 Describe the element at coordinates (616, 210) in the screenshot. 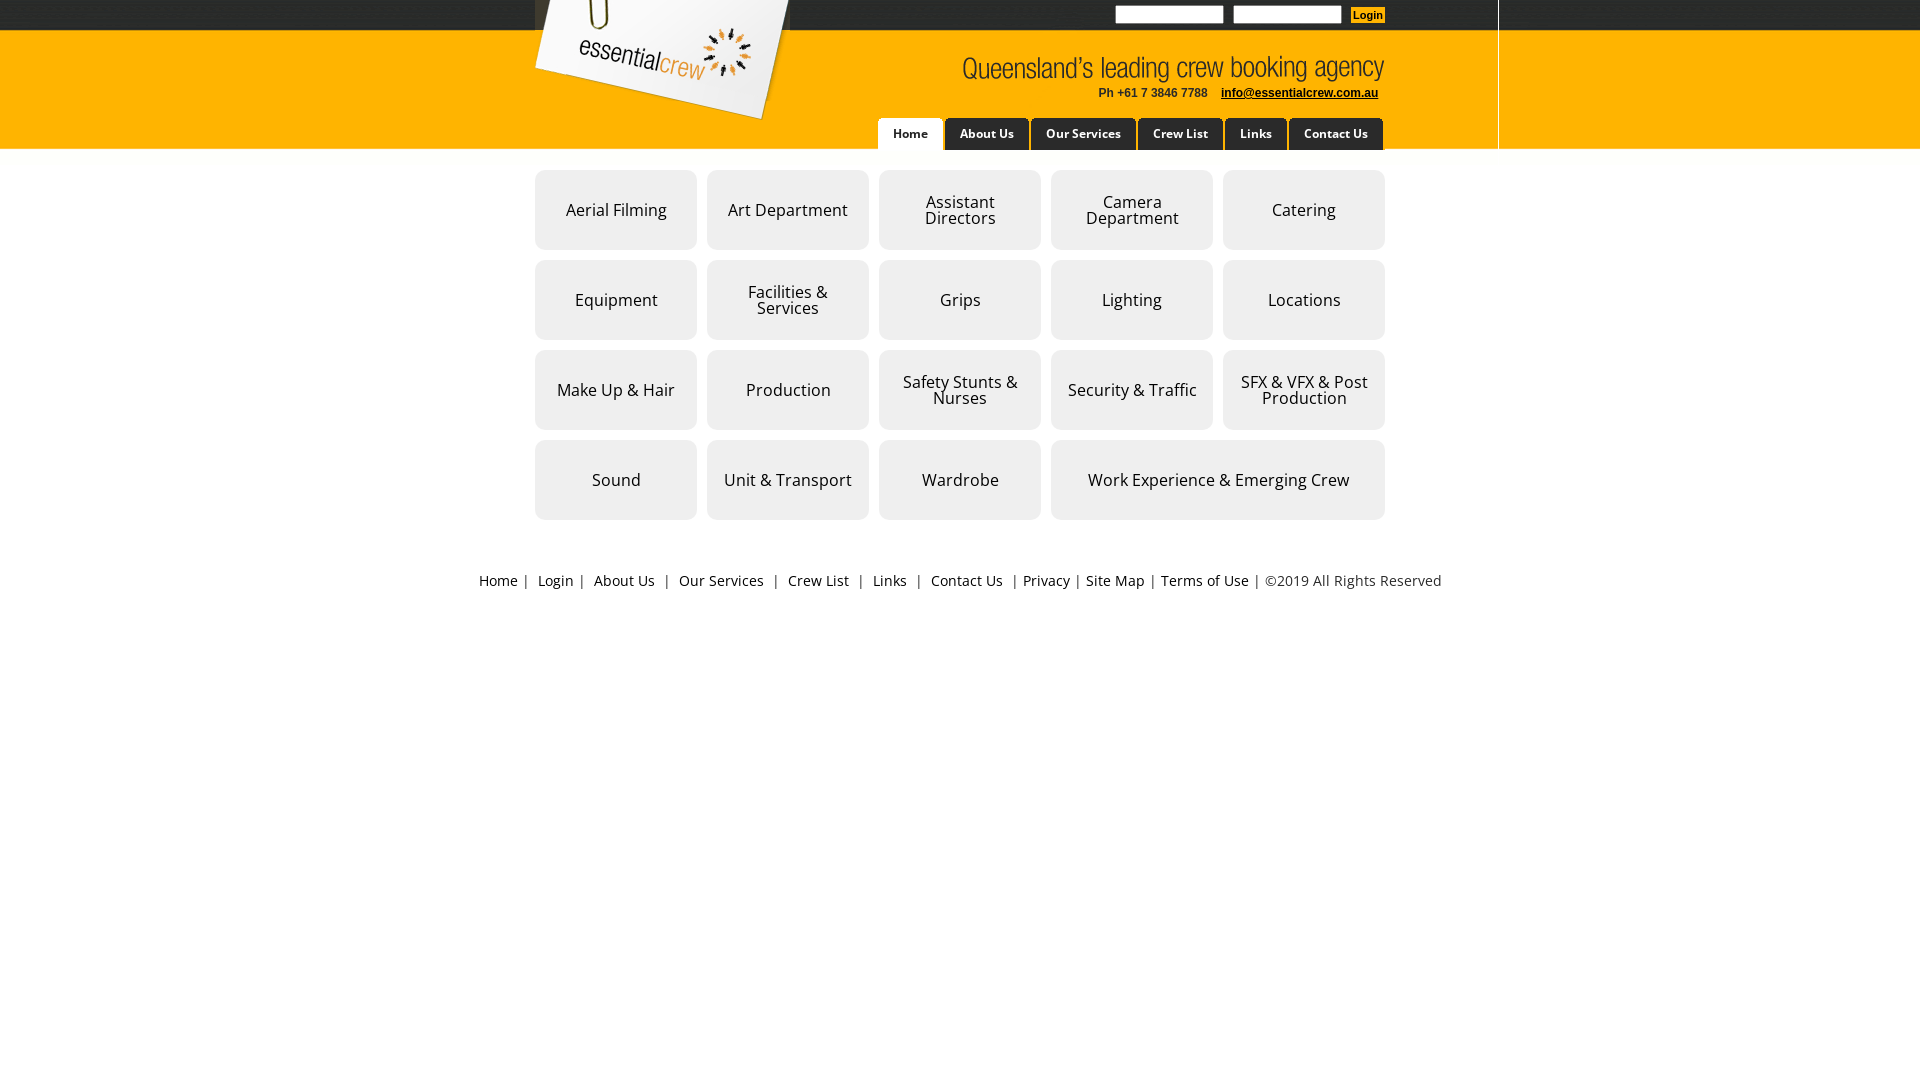

I see `Aerial Filming` at that location.